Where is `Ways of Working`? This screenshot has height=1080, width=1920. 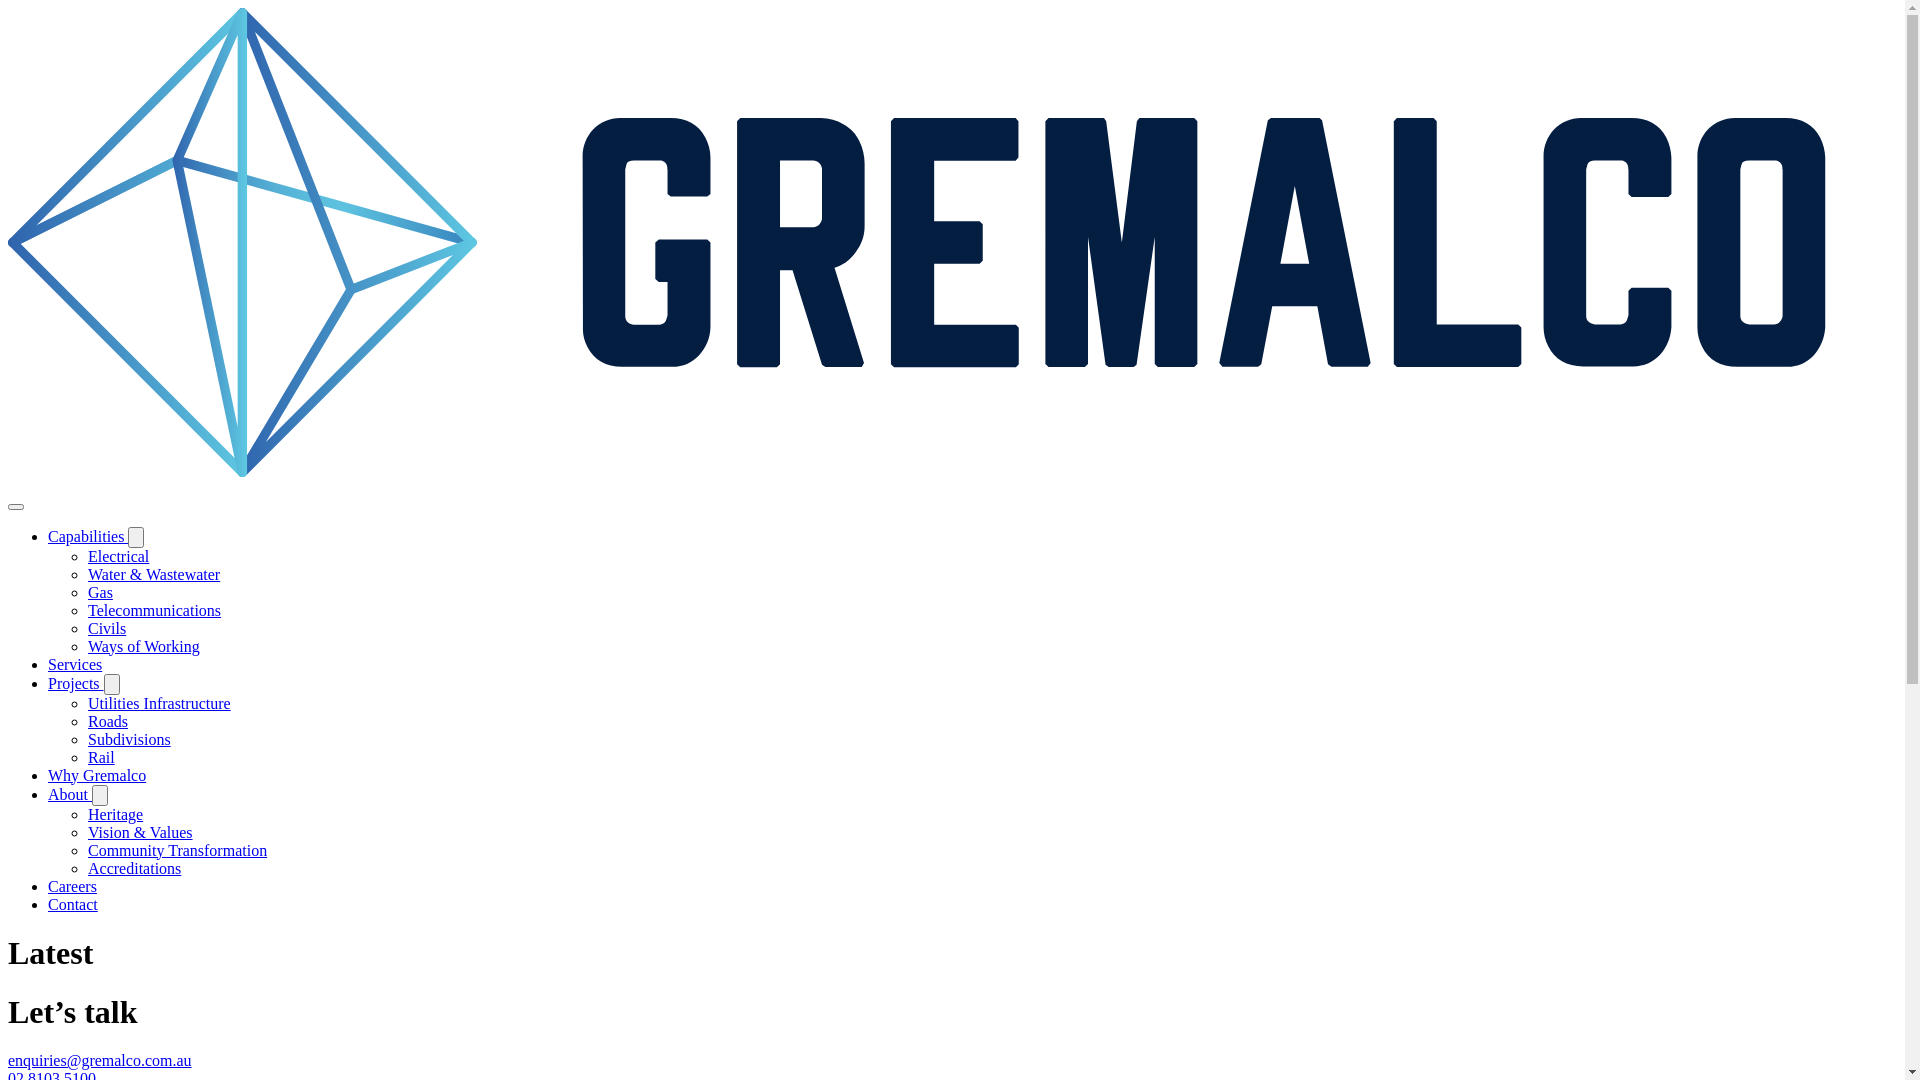
Ways of Working is located at coordinates (144, 646).